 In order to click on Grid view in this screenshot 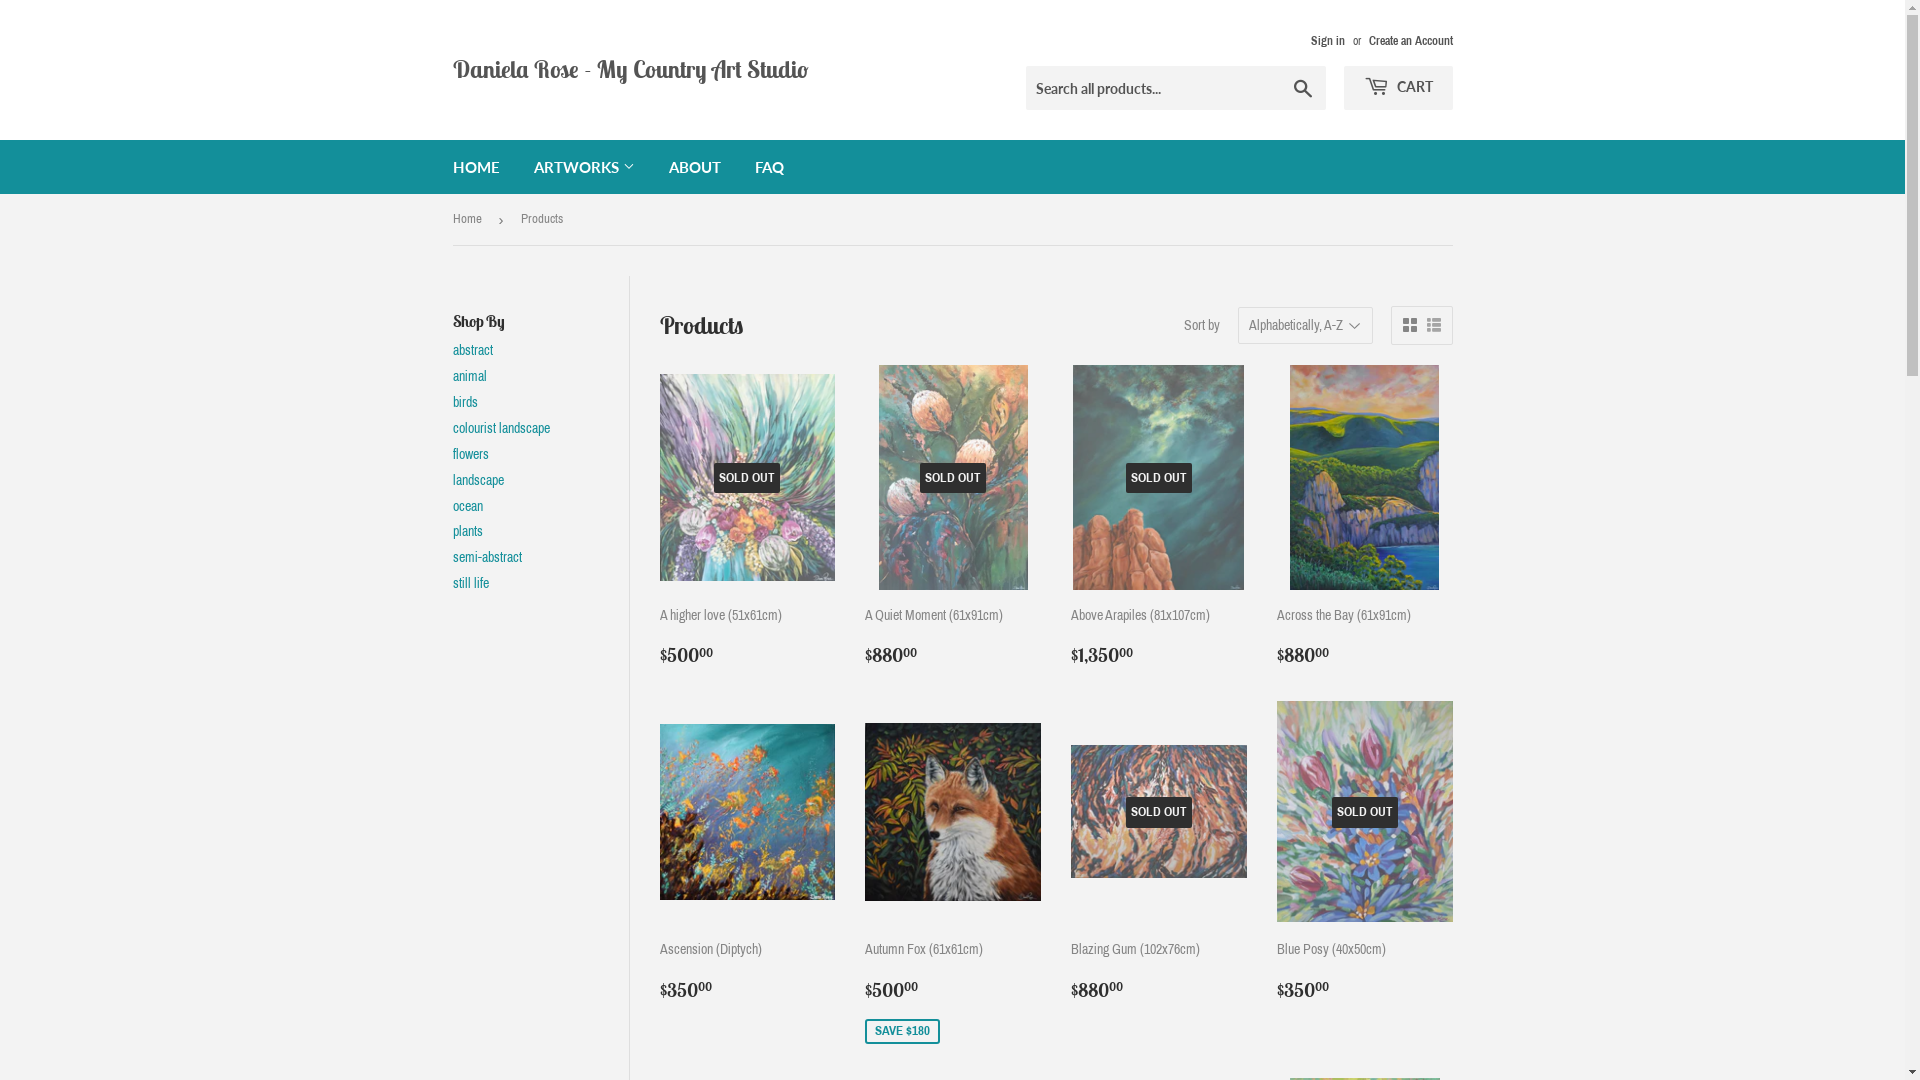, I will do `click(1409, 326)`.